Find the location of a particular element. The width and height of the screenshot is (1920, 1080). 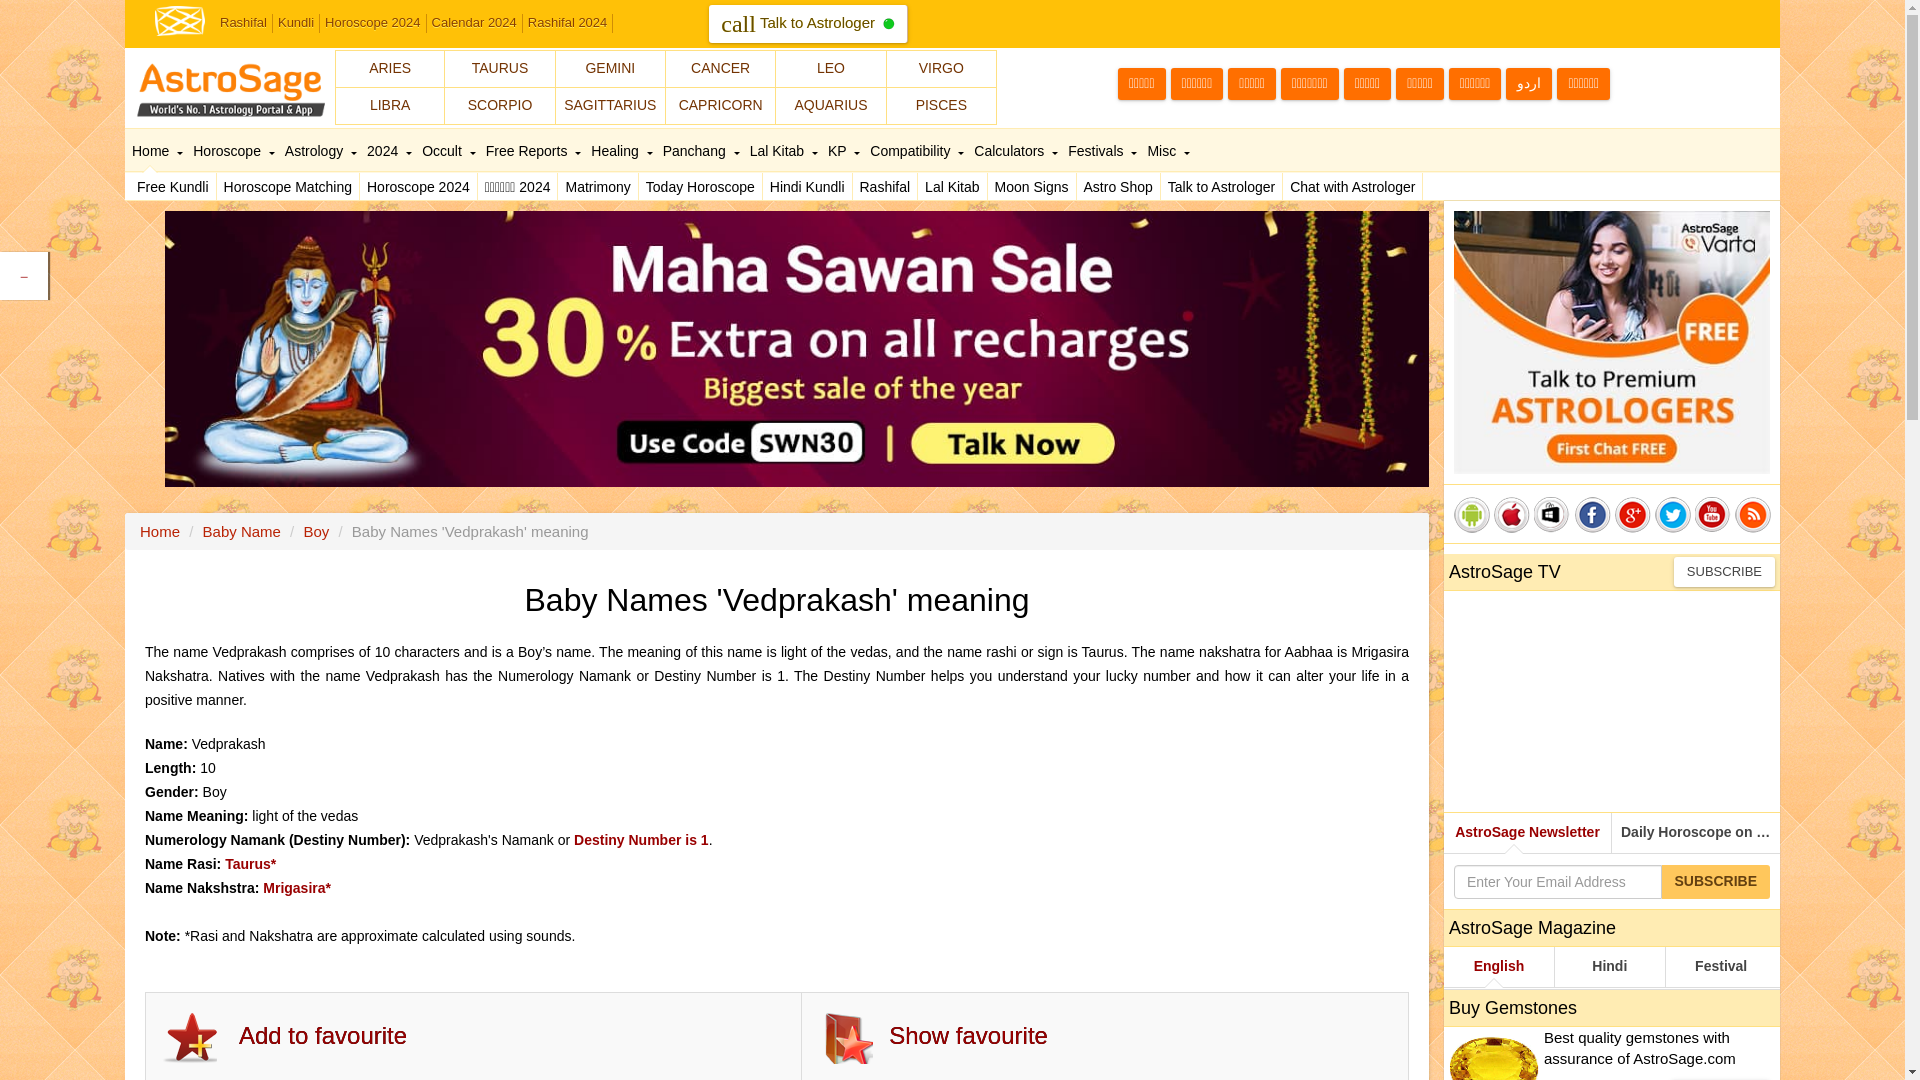

CANCER is located at coordinates (720, 68).